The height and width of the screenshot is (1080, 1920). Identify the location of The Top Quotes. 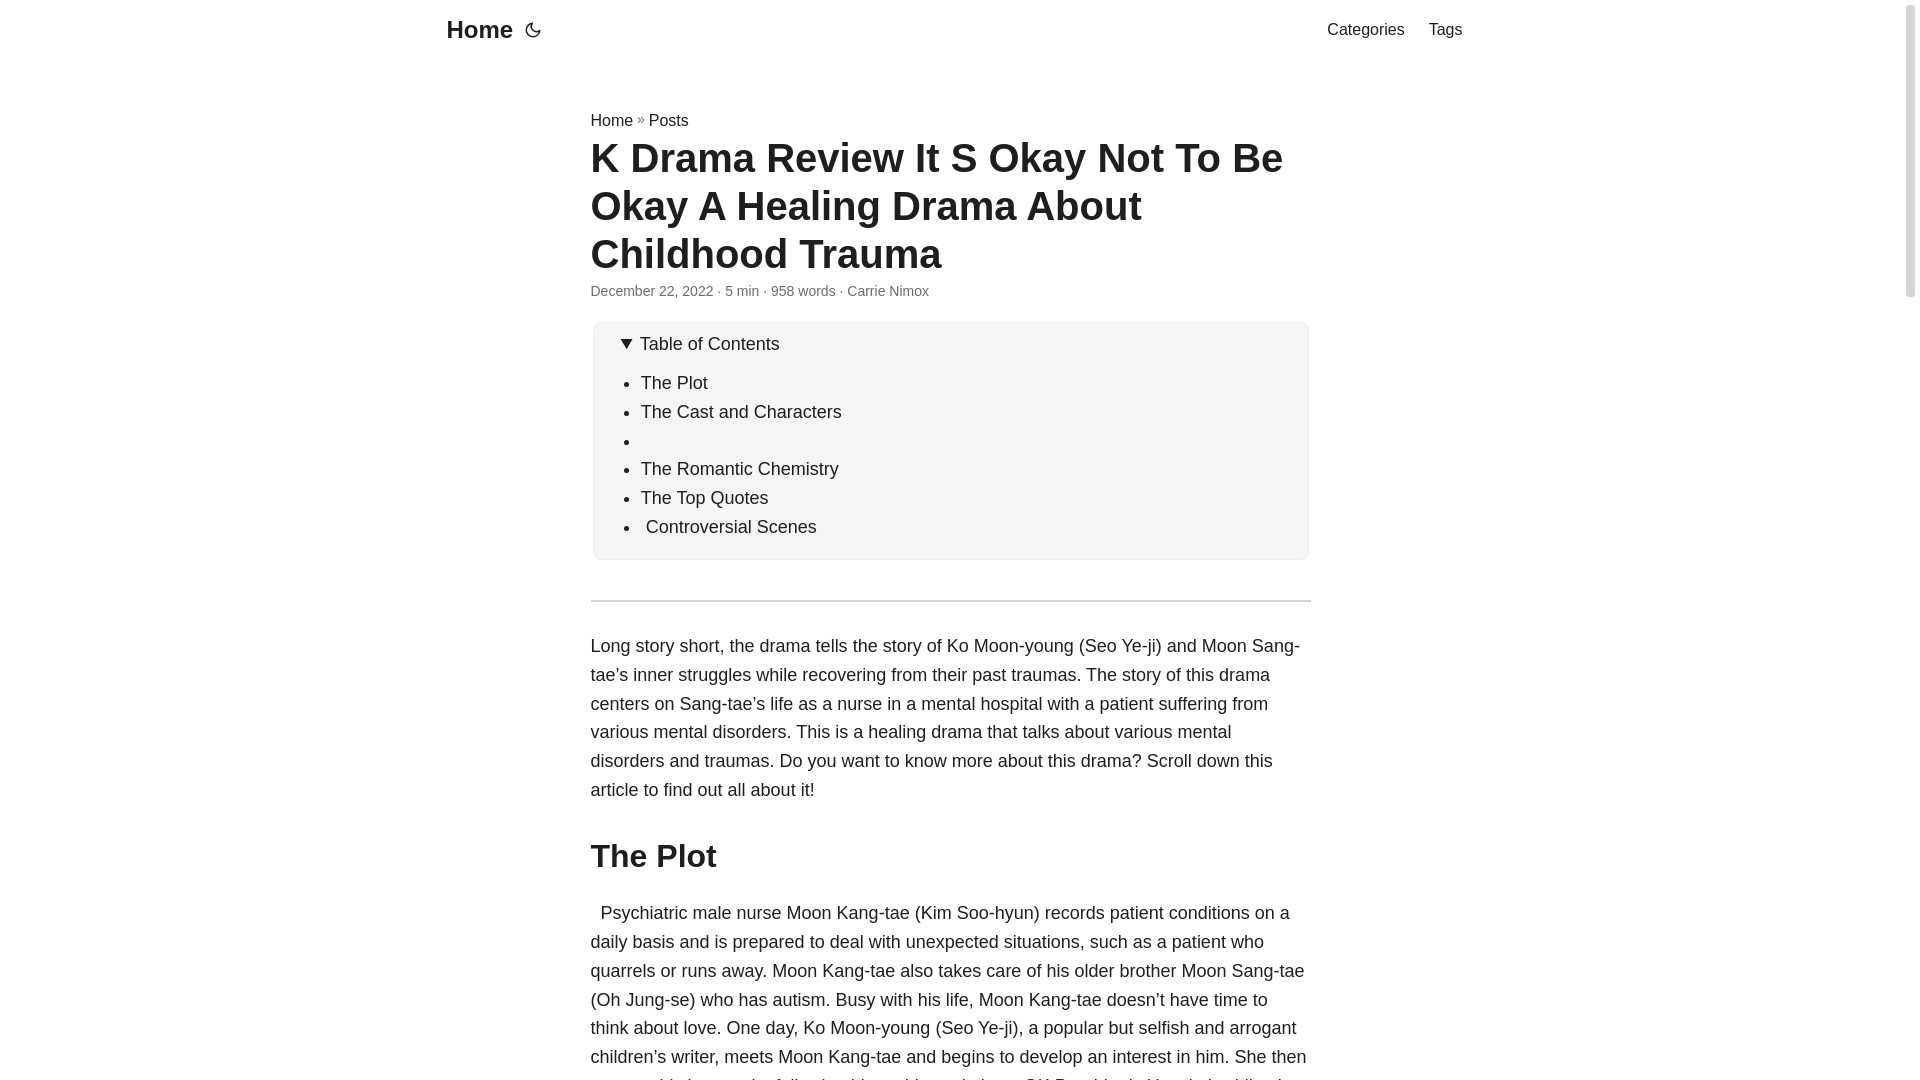
(705, 498).